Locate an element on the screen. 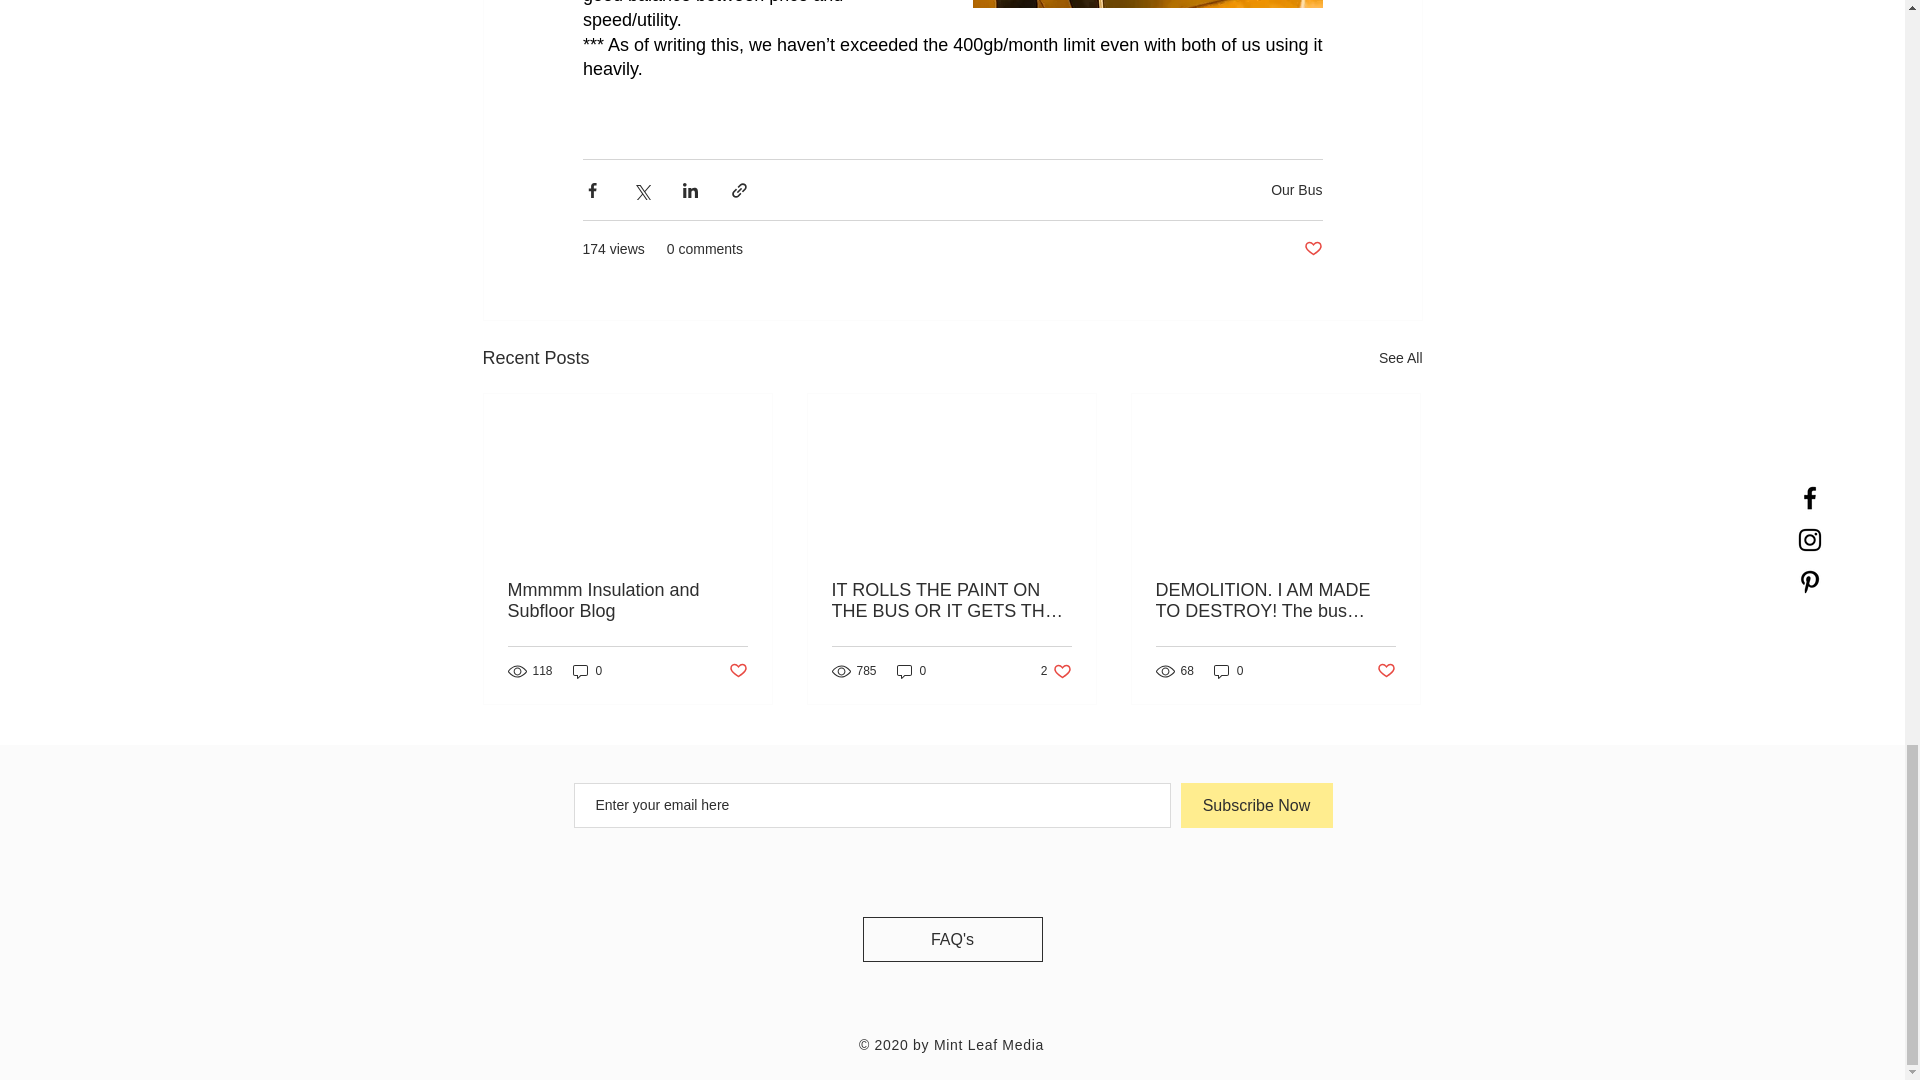 The width and height of the screenshot is (1920, 1080). Our Bus is located at coordinates (1296, 190).